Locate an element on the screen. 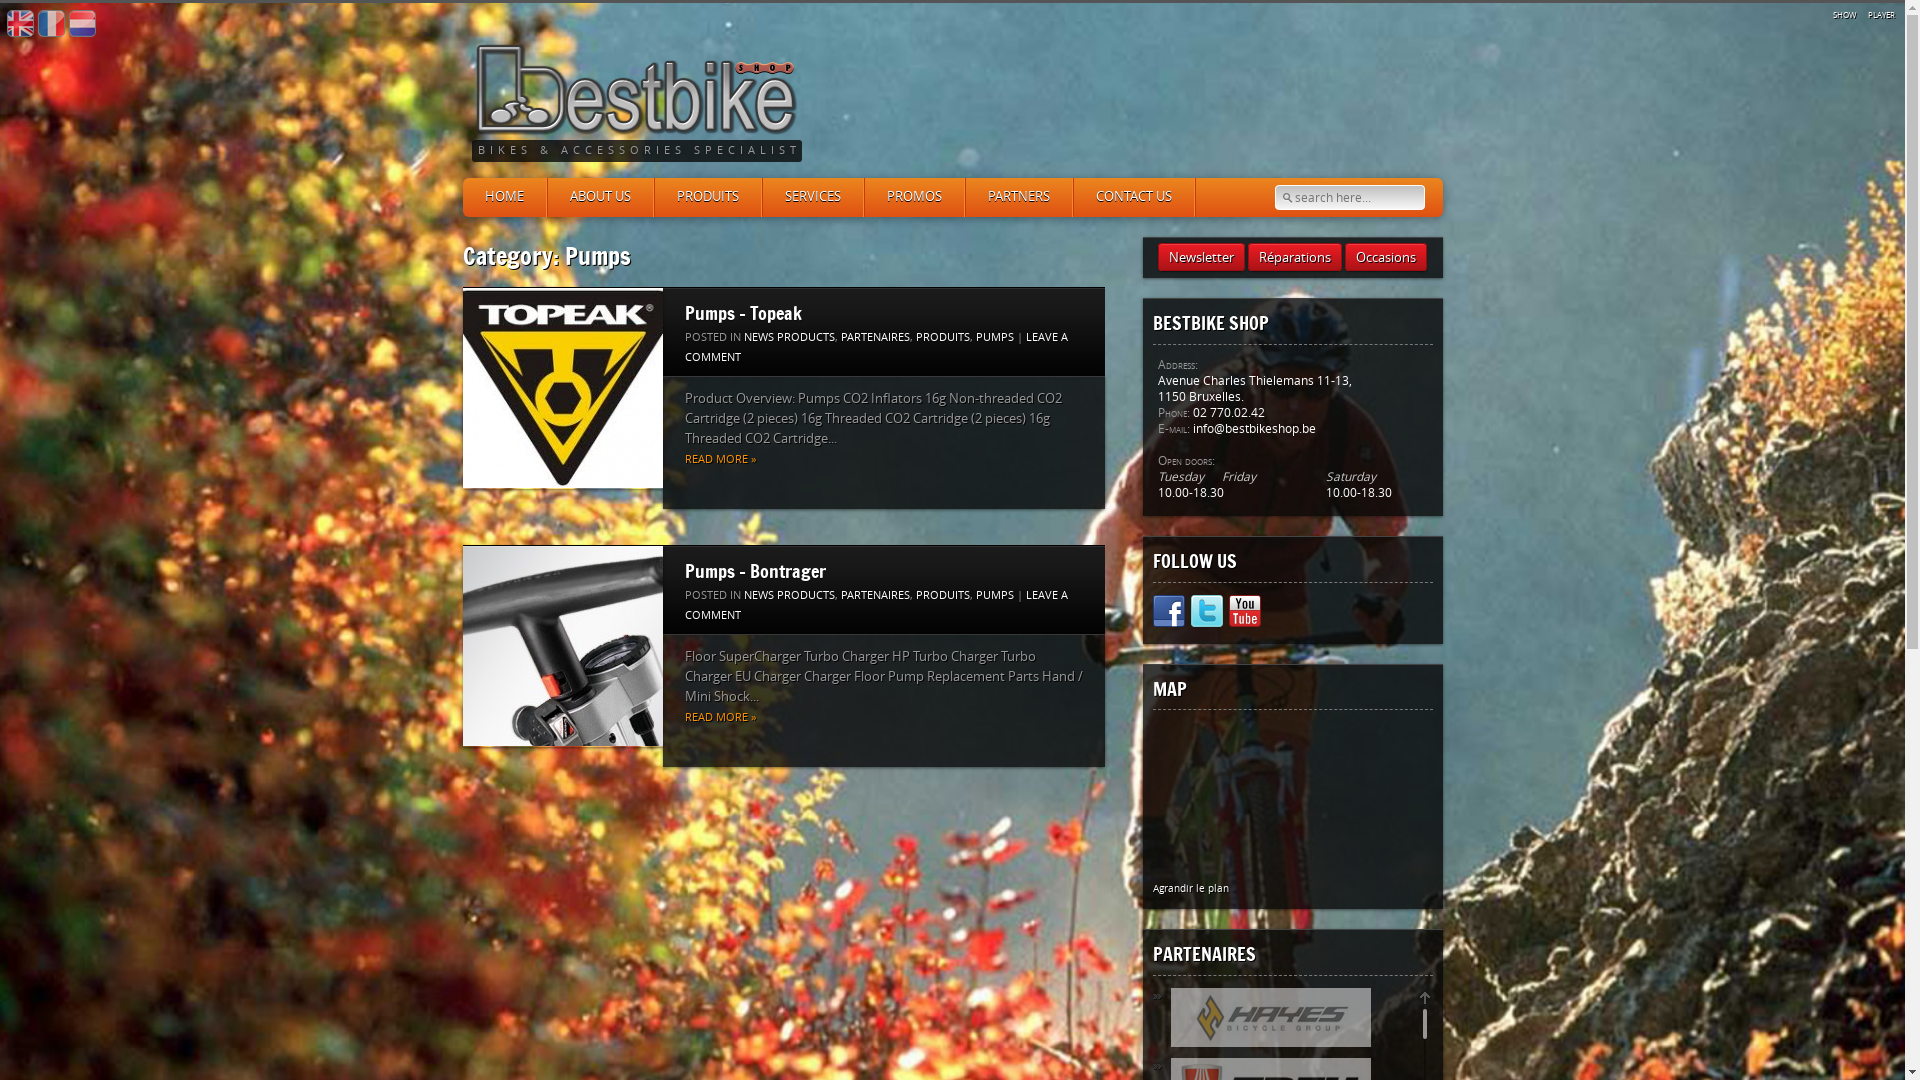  NEWS PRODUCTS is located at coordinates (790, 338).